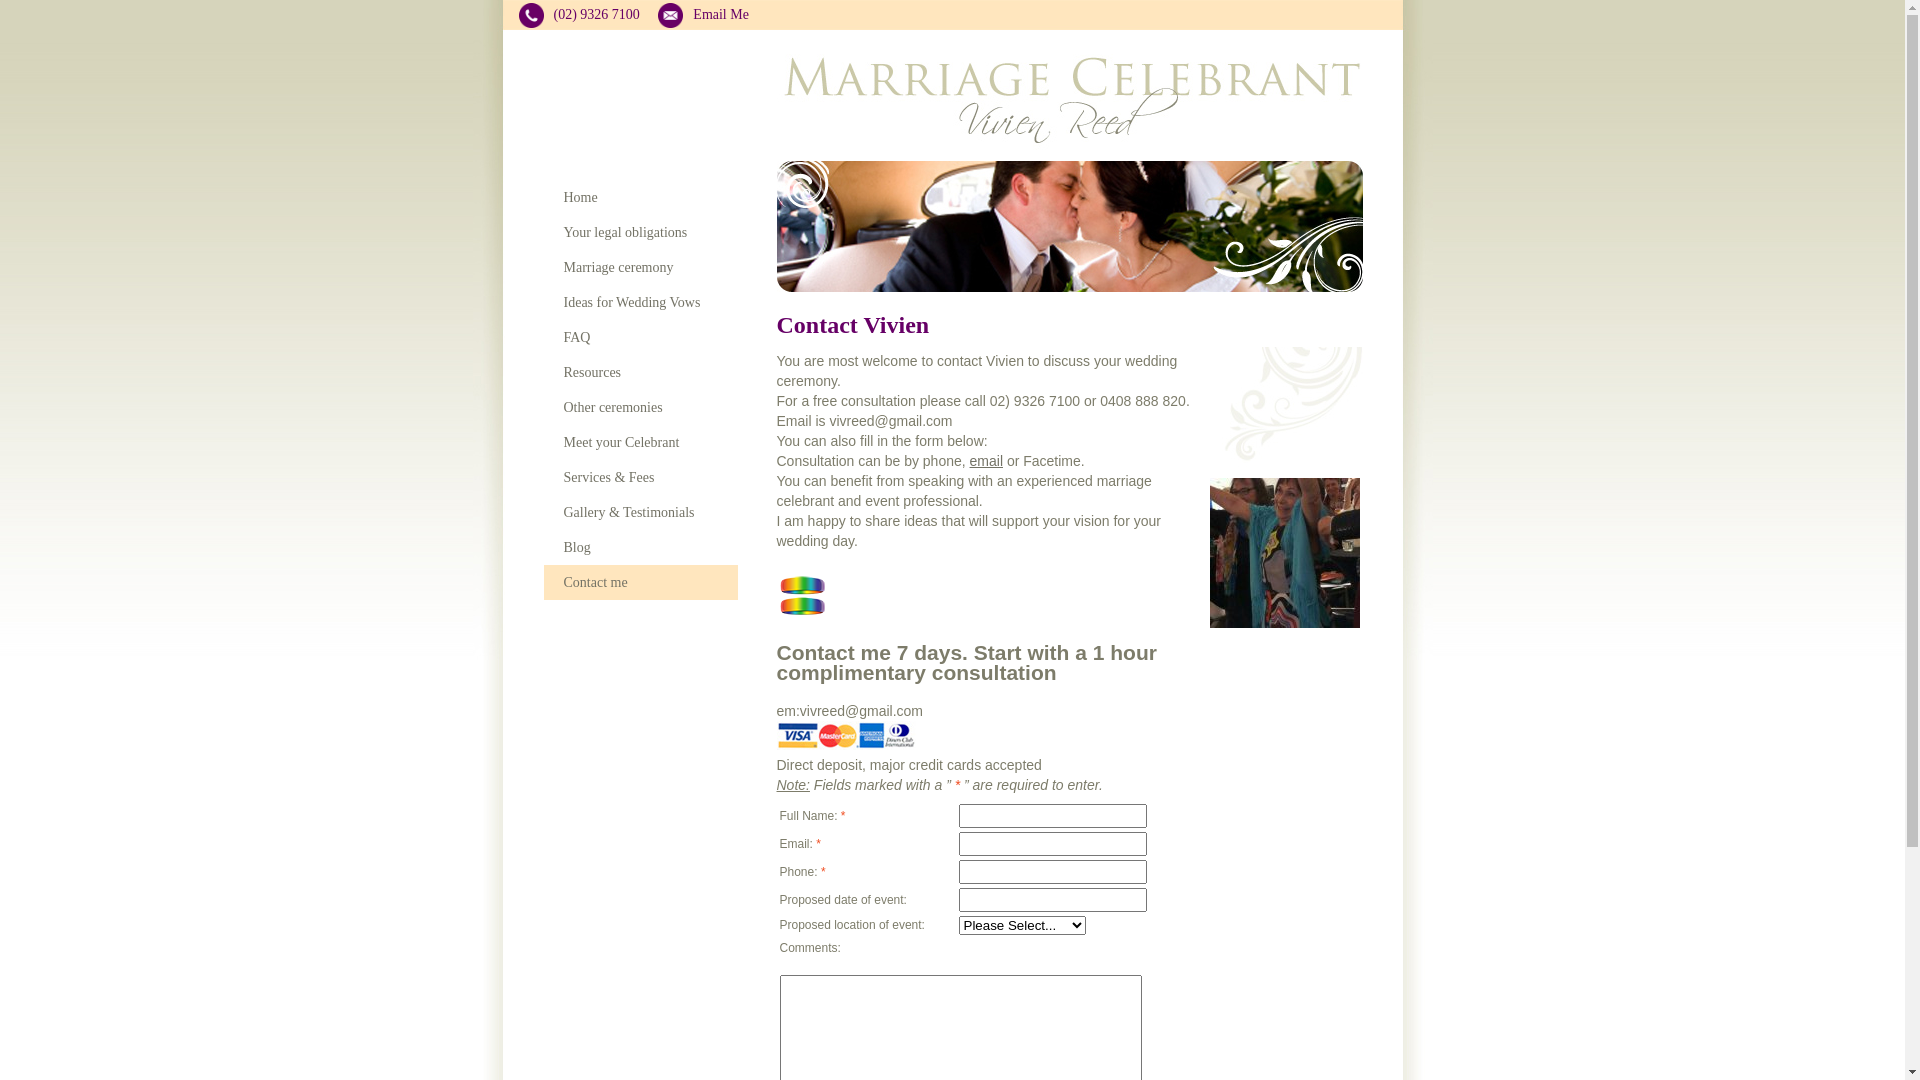 This screenshot has width=1920, height=1080. Describe the element at coordinates (641, 548) in the screenshot. I see `Blog` at that location.